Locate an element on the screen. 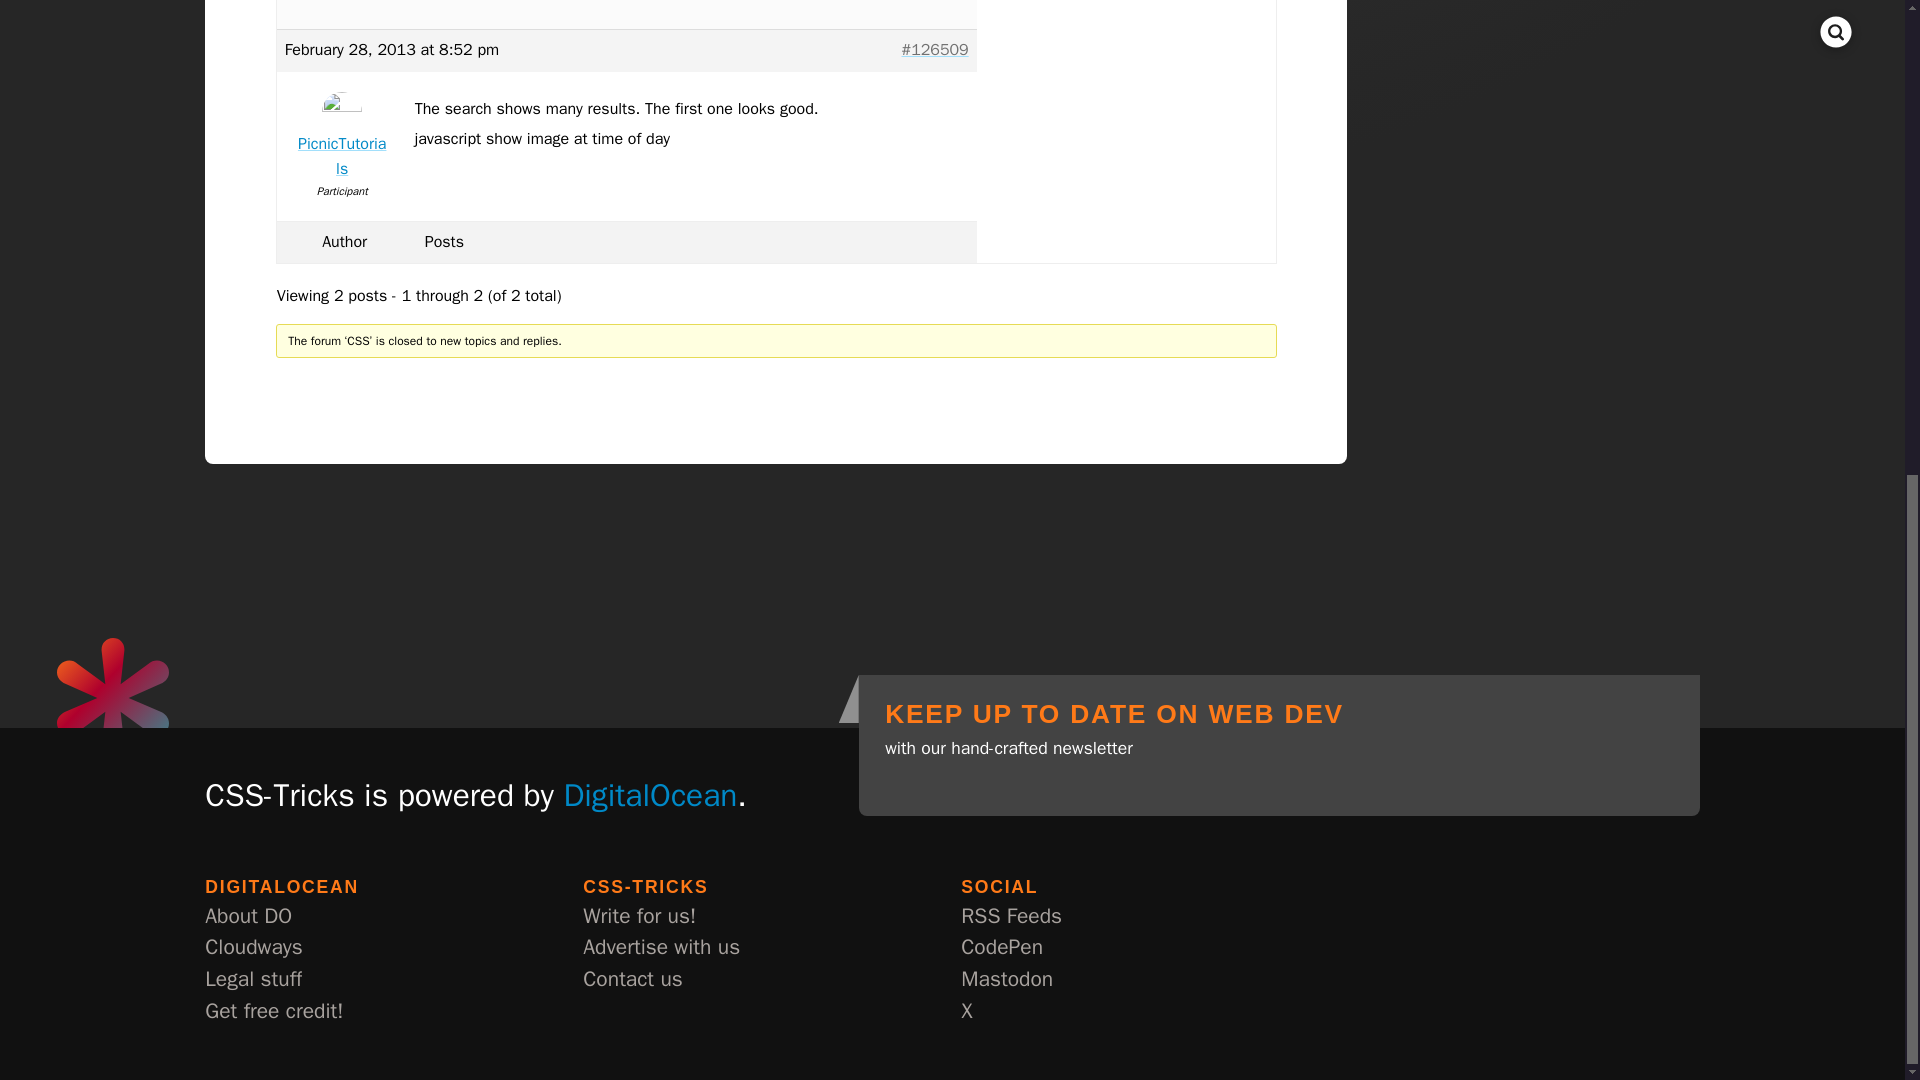 The image size is (1920, 1080). PicnicTutorials is located at coordinates (342, 140).